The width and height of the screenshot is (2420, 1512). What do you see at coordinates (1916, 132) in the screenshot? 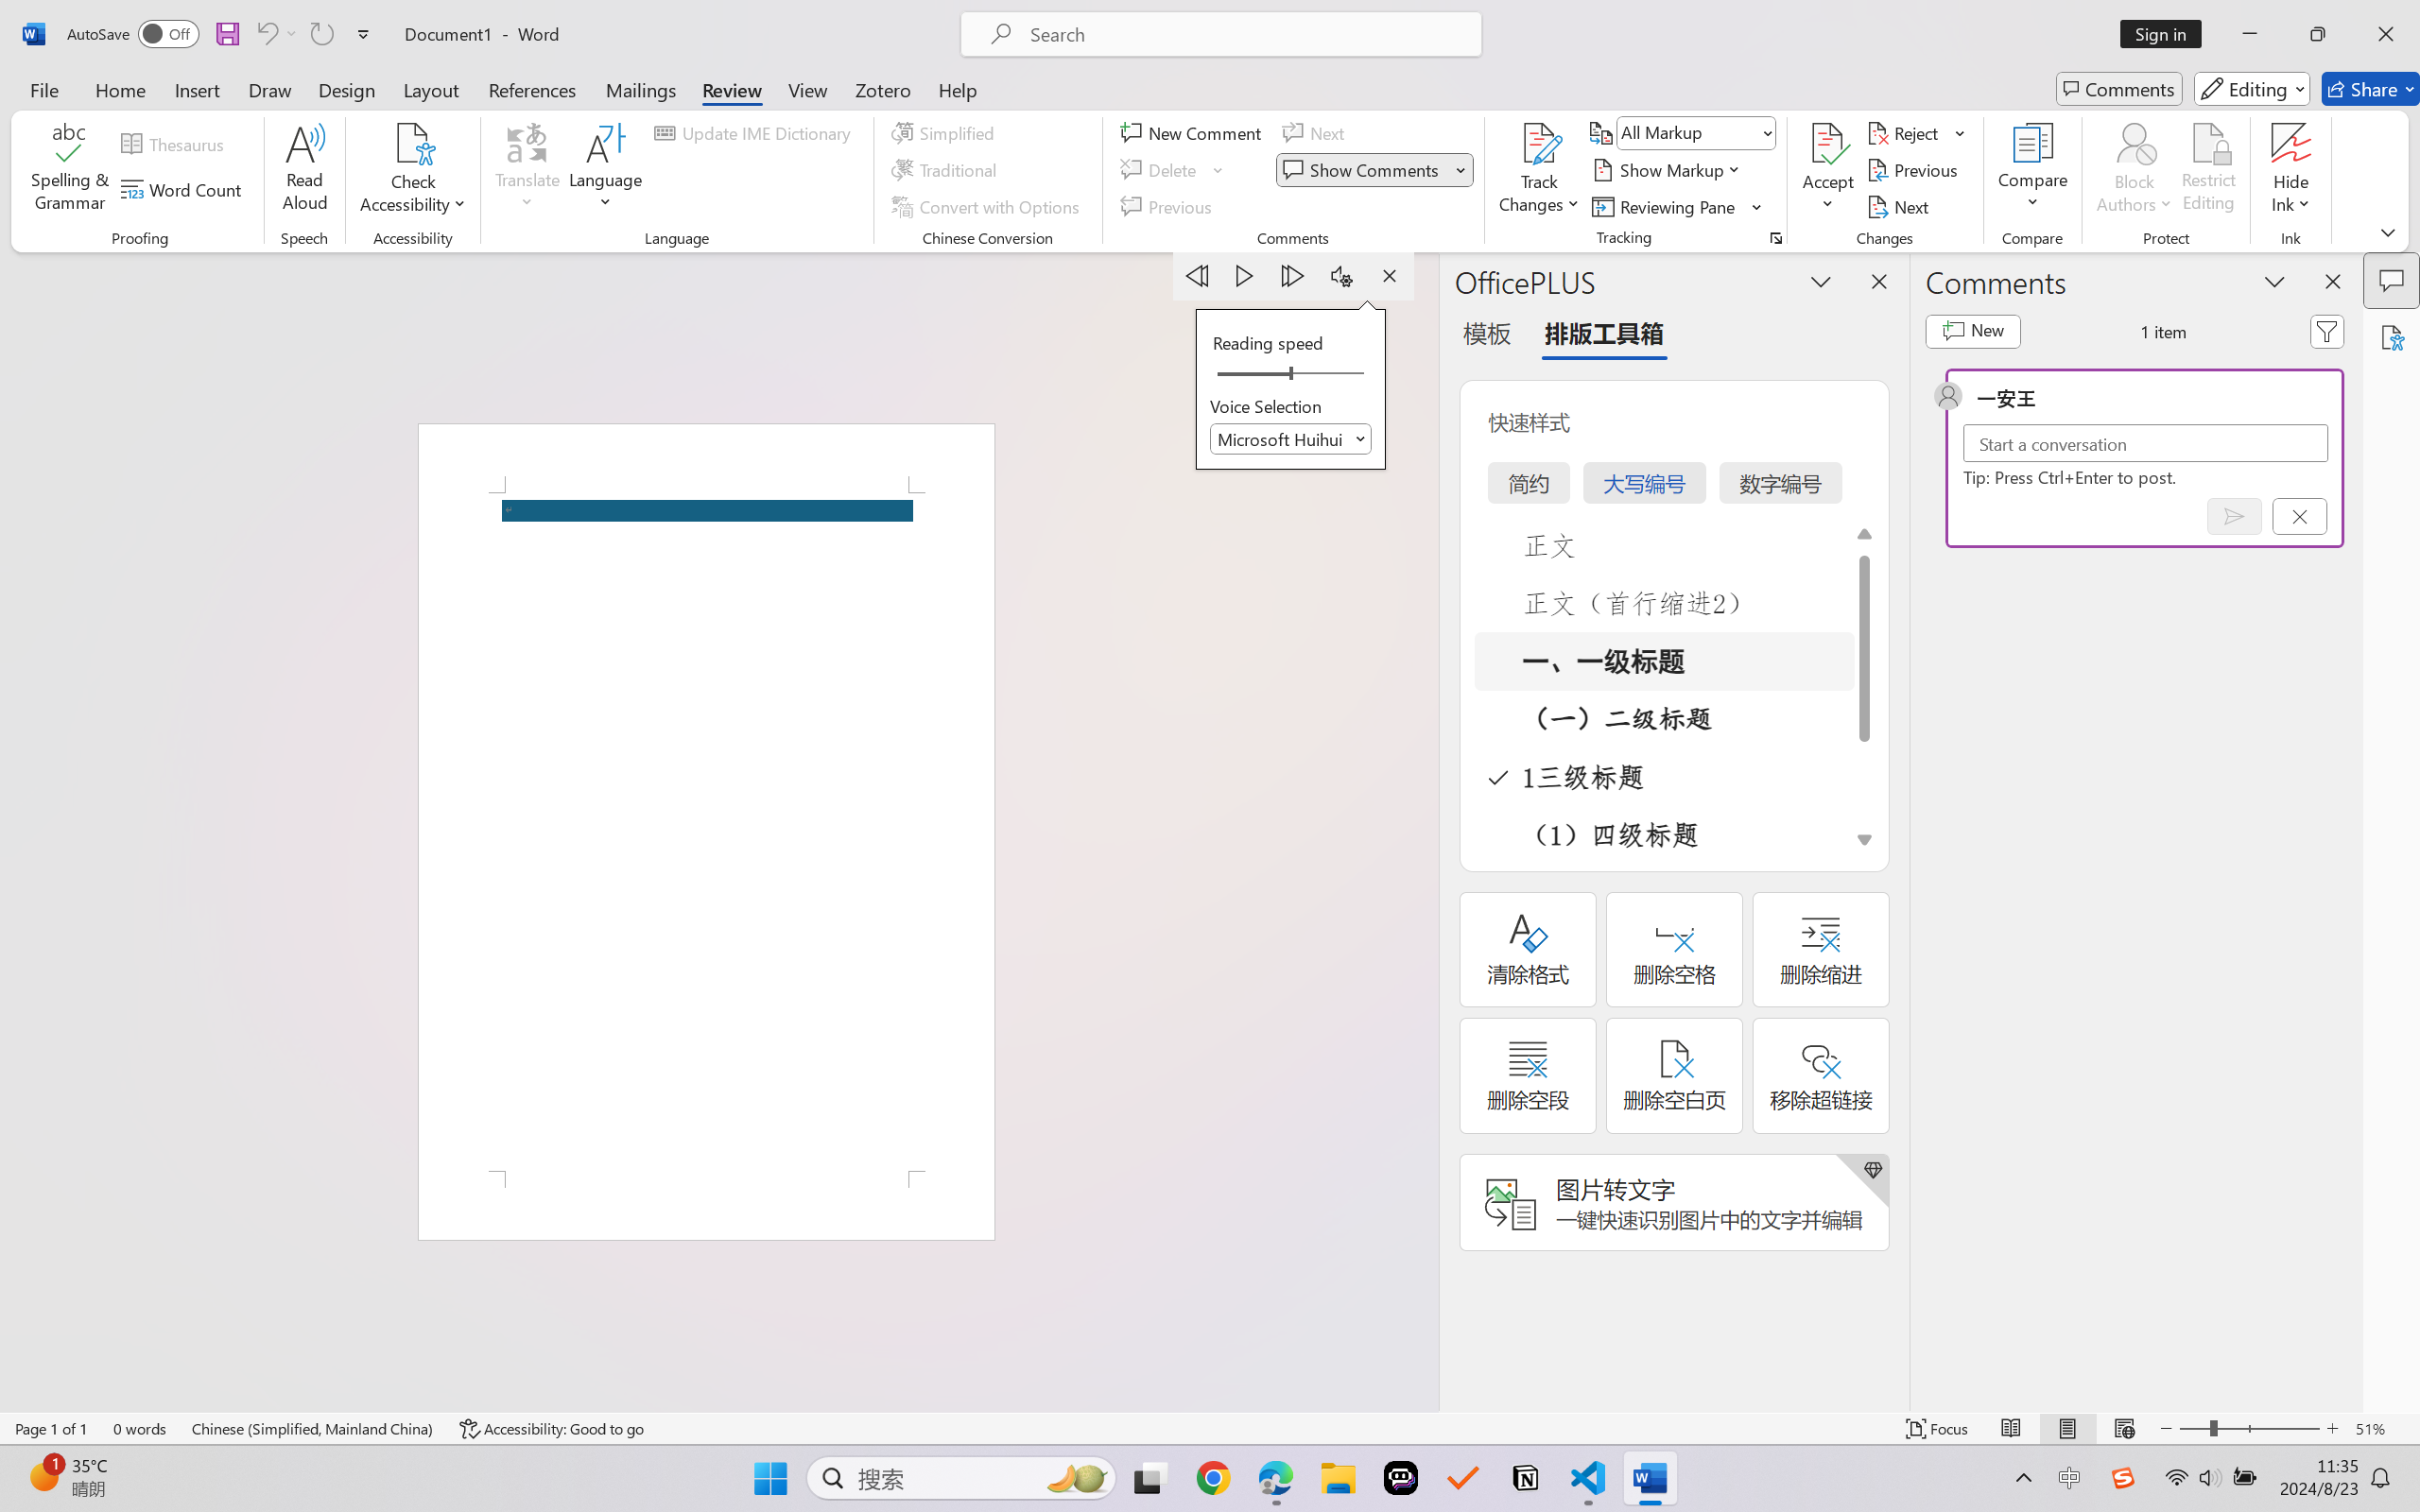
I see `Reject` at bounding box center [1916, 132].